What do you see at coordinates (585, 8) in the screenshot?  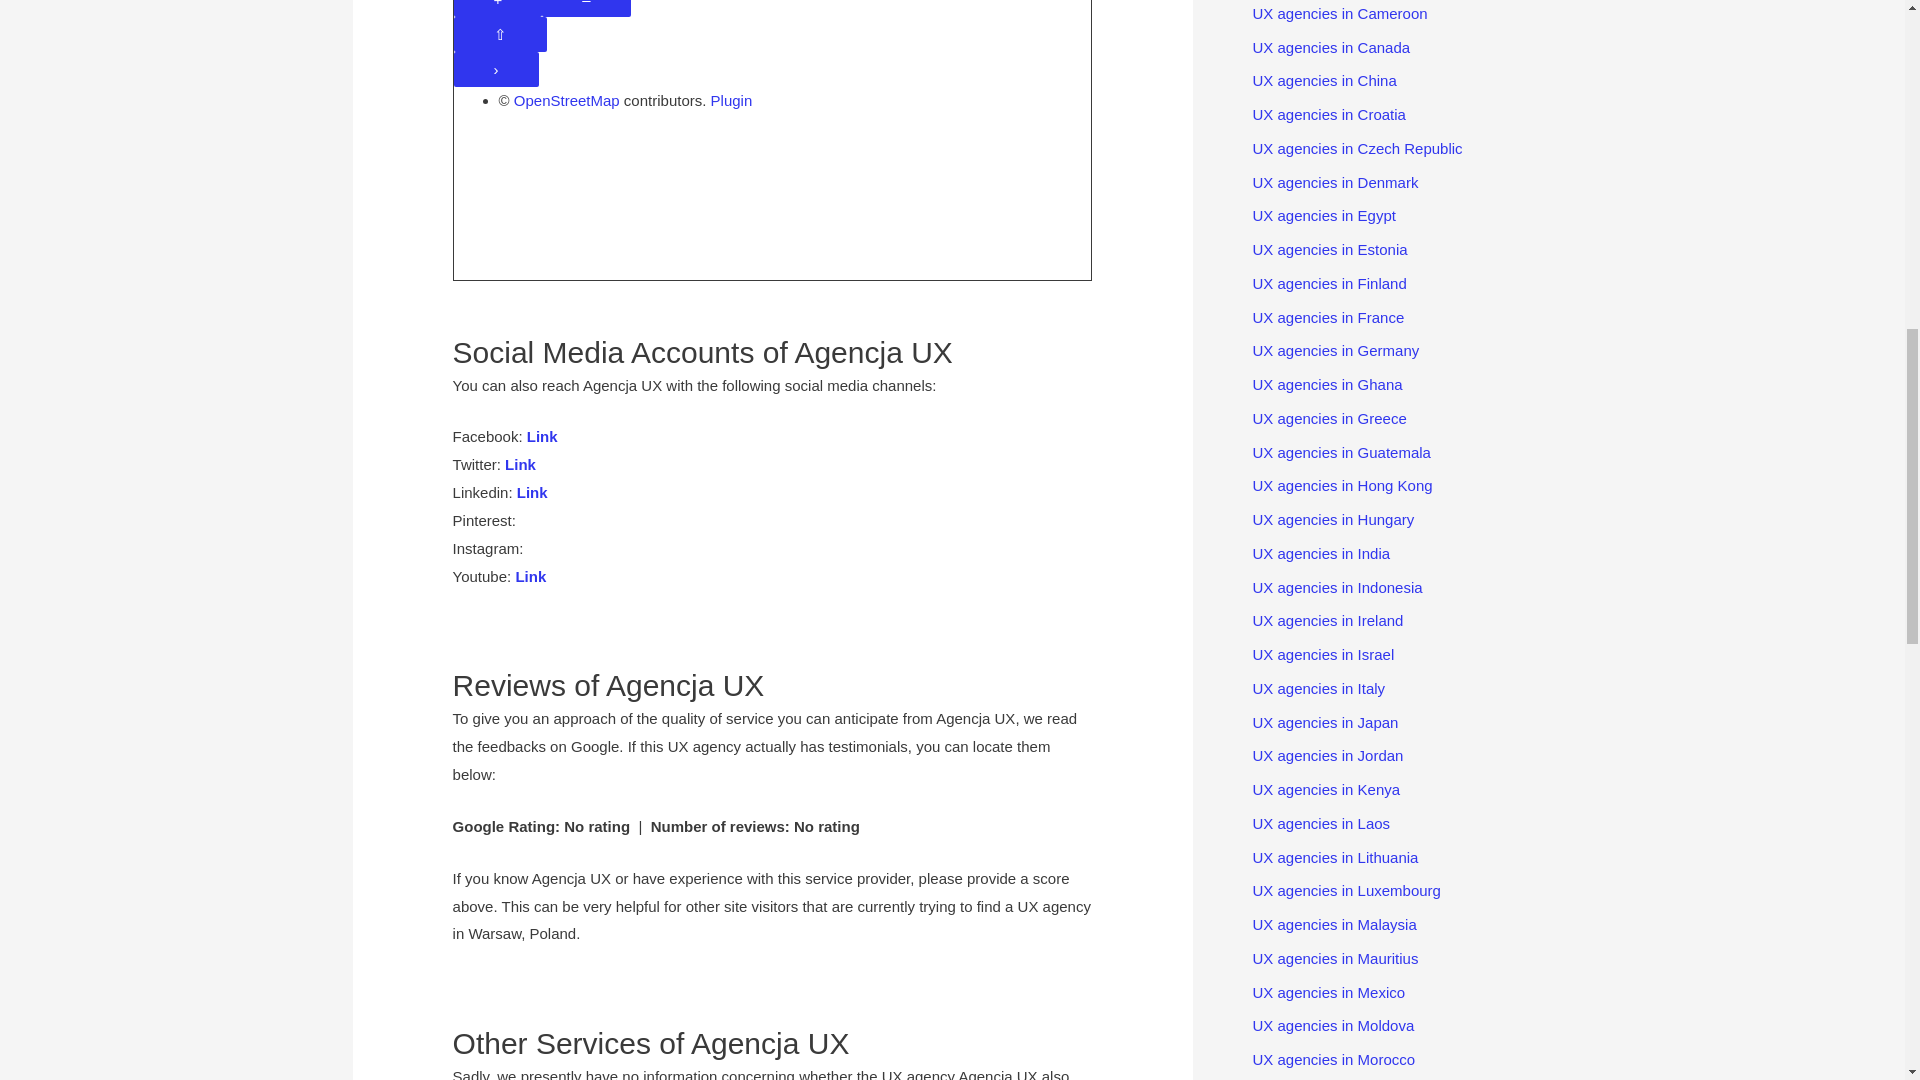 I see `Zoom out` at bounding box center [585, 8].